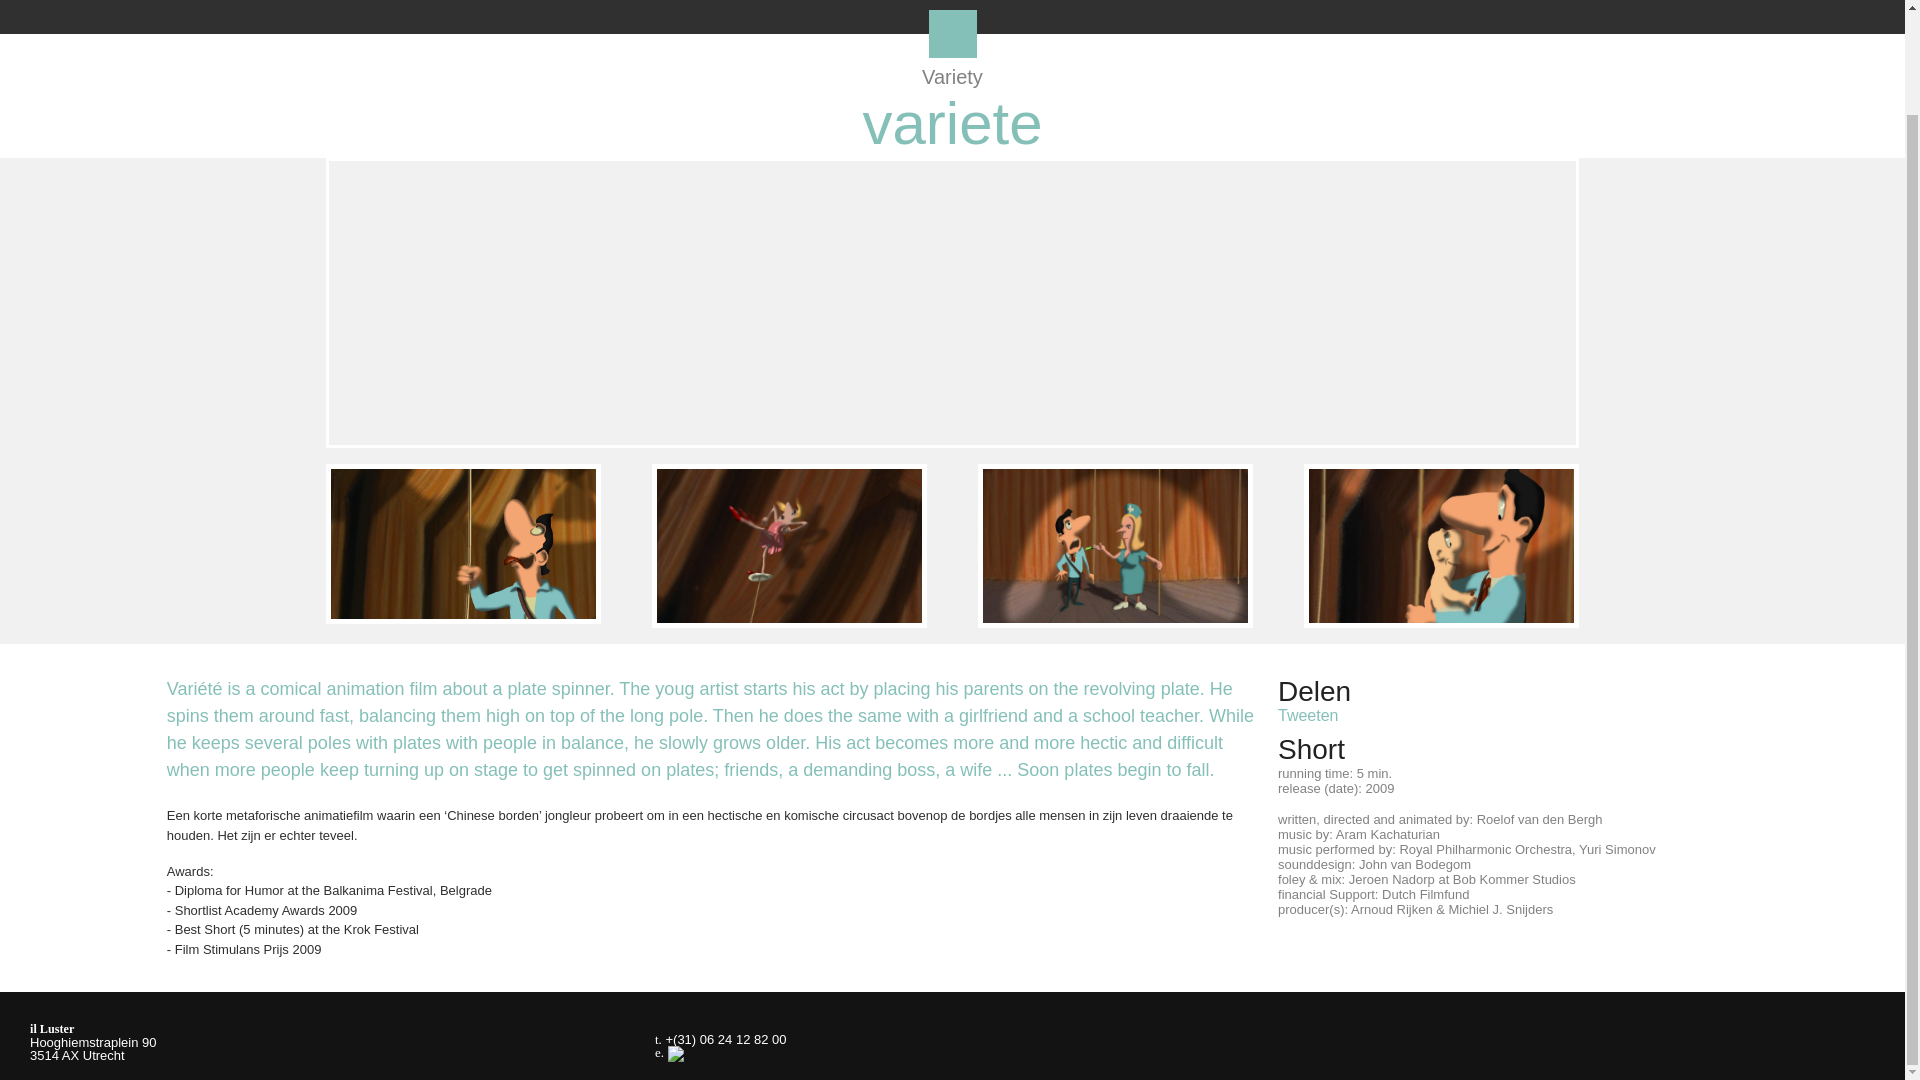 The width and height of the screenshot is (1920, 1080). I want to click on Paultje en de Draak, so click(1746, 308).